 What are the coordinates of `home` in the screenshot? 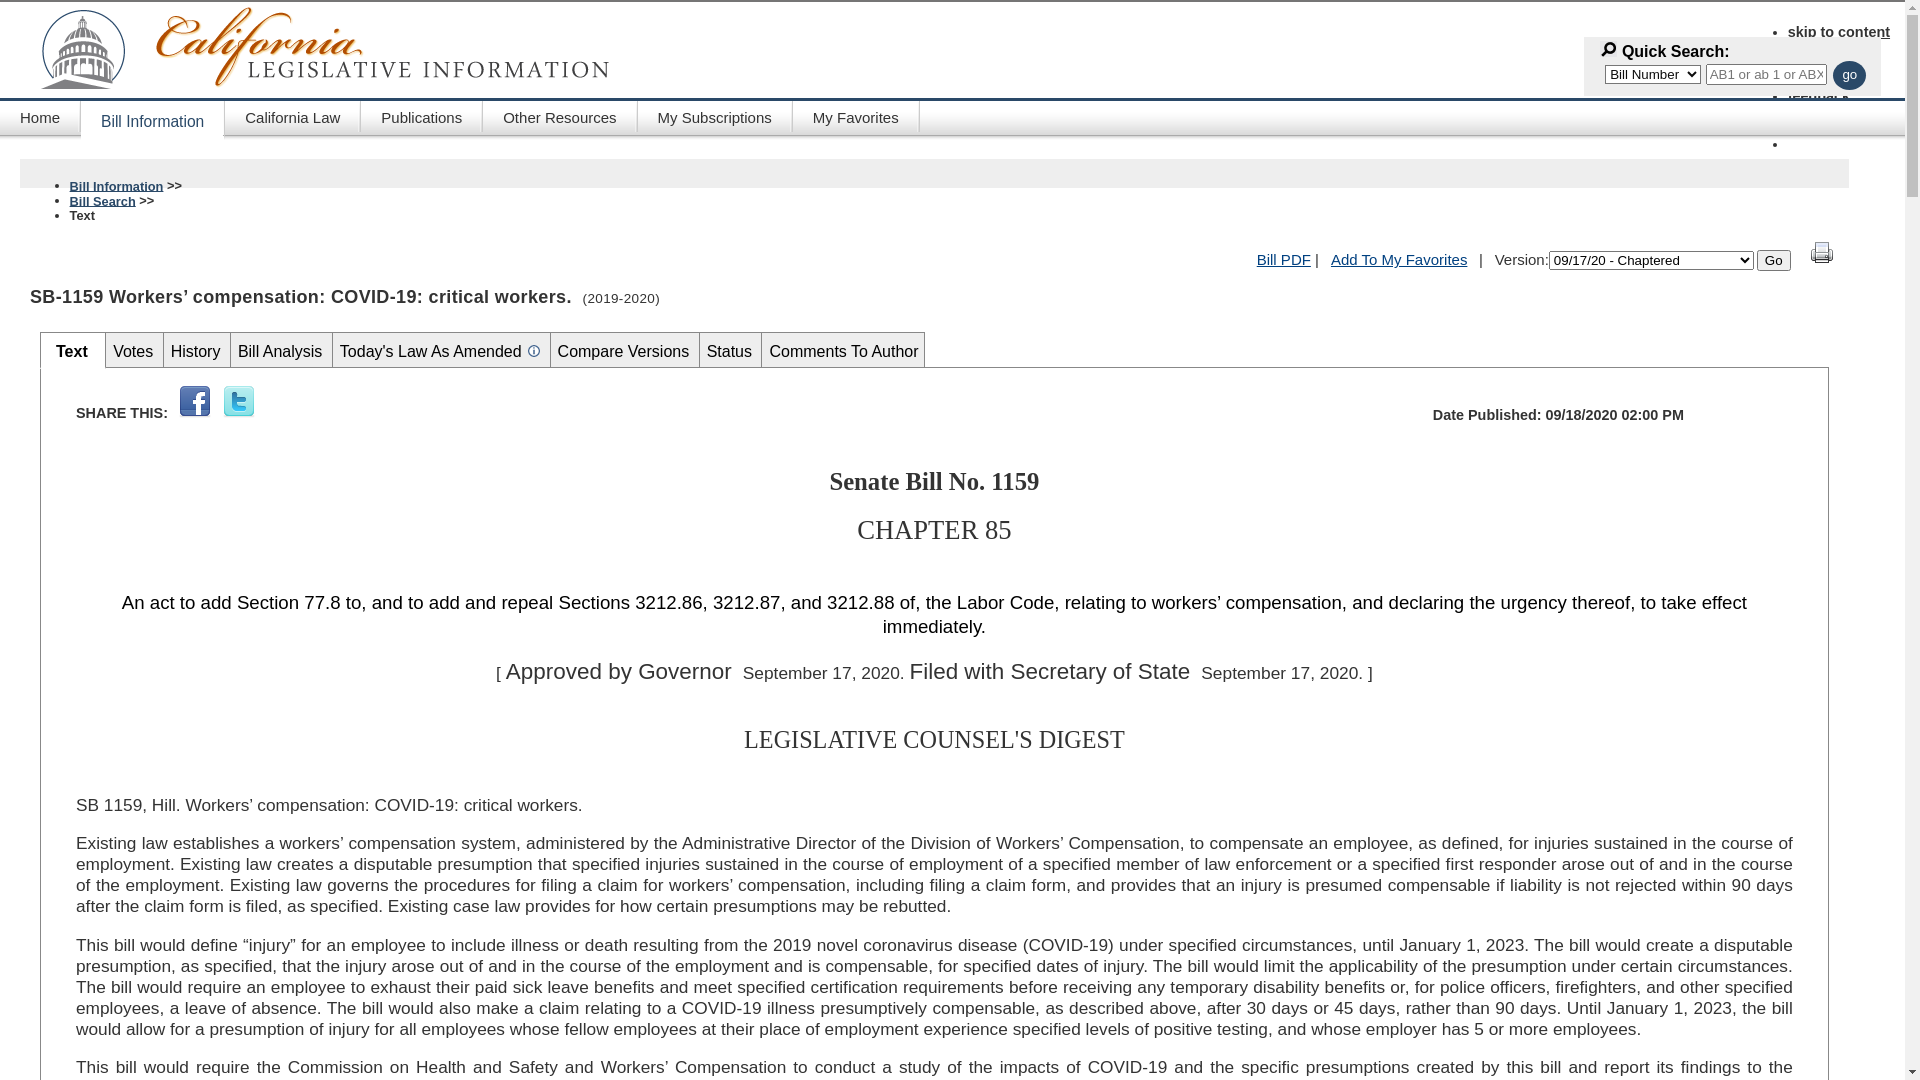 It's located at (1807, 48).